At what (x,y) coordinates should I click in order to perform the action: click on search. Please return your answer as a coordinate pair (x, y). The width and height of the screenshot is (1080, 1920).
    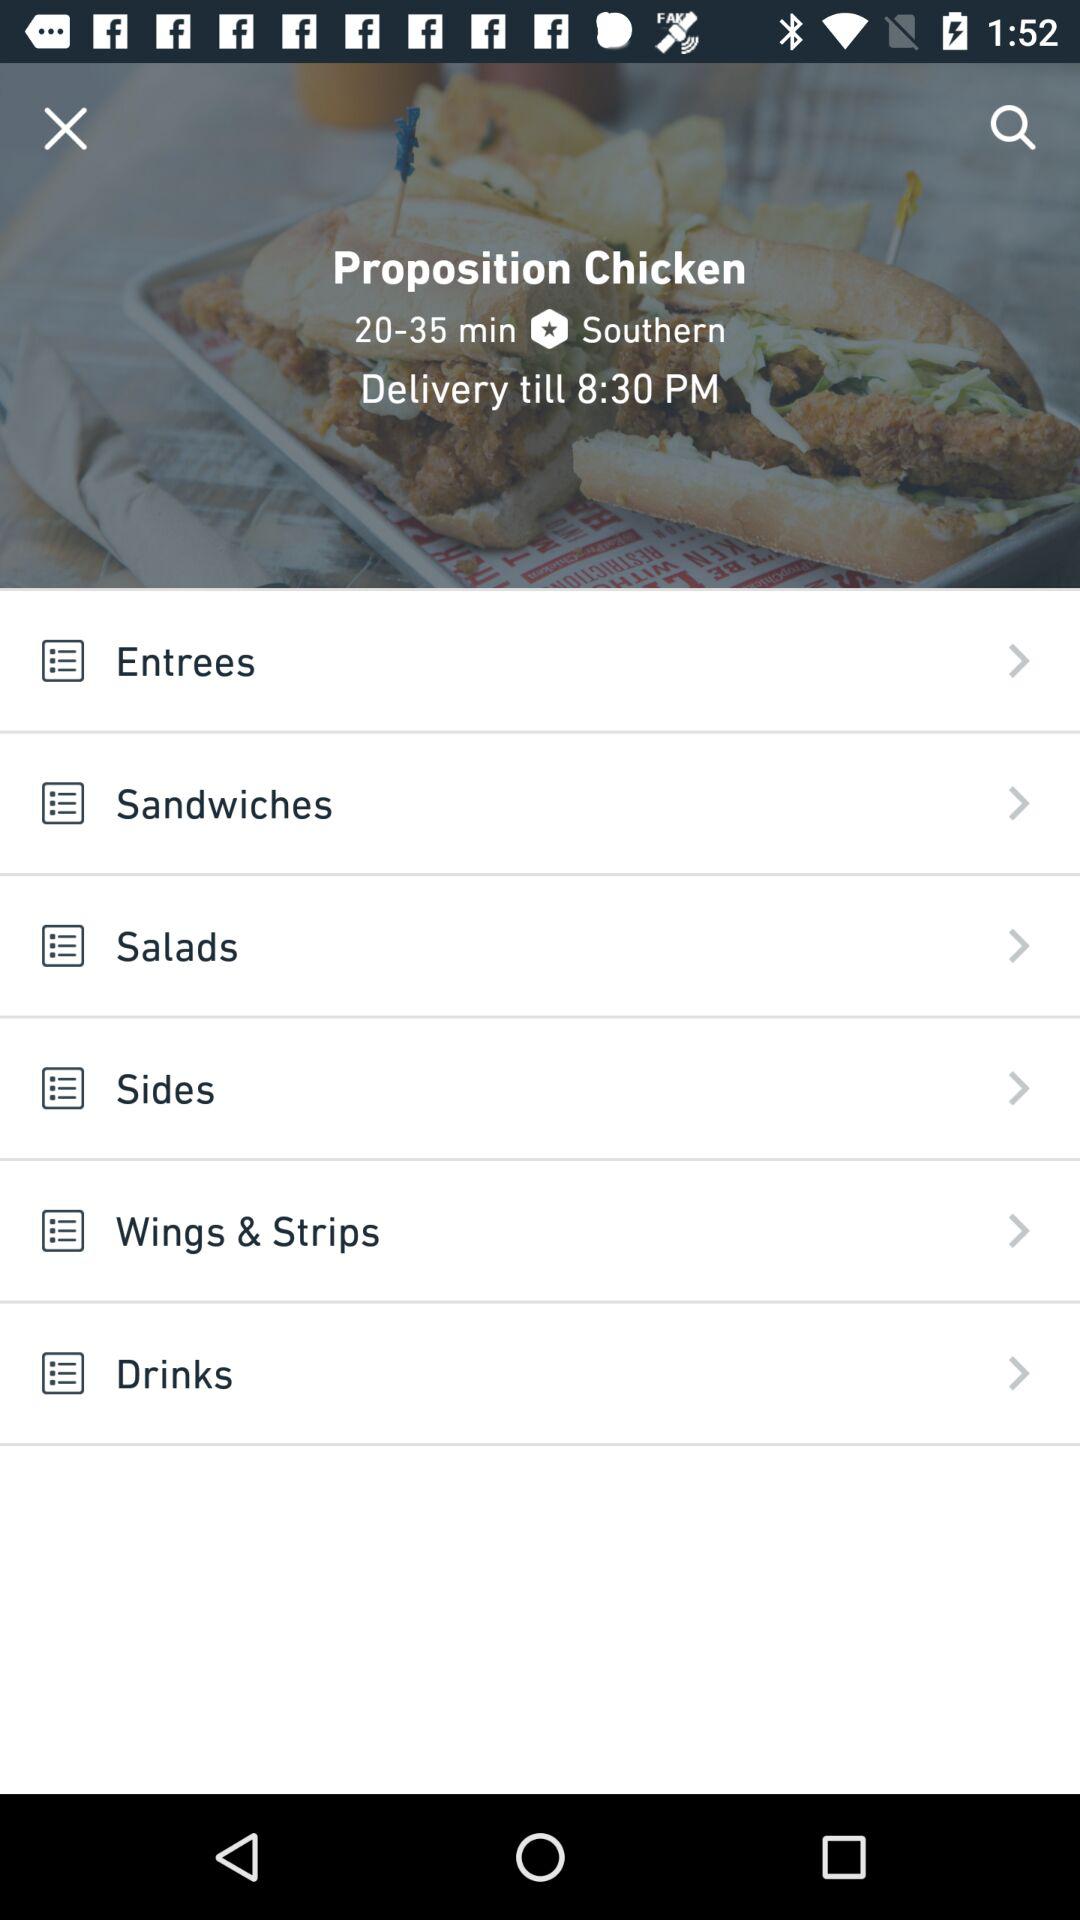
    Looking at the image, I should click on (1014, 128).